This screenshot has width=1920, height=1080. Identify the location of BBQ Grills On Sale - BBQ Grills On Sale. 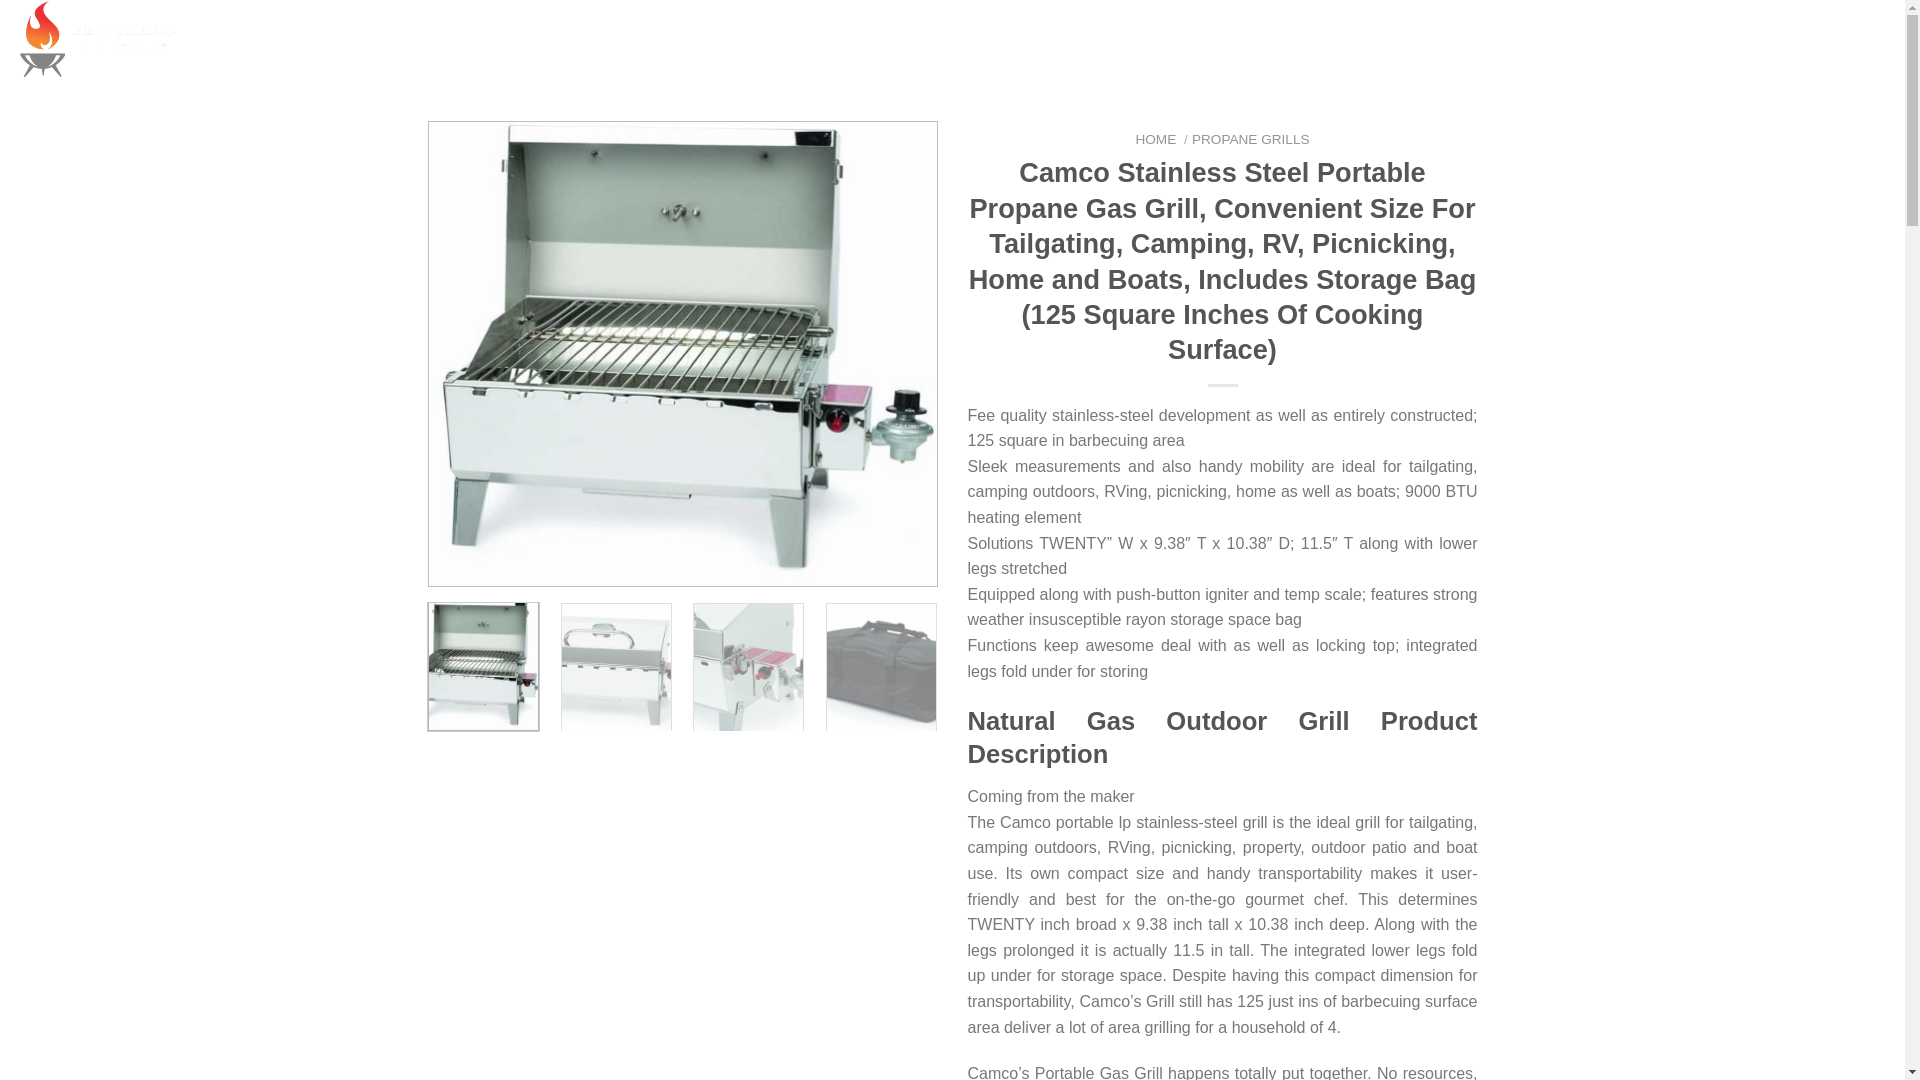
(115, 40).